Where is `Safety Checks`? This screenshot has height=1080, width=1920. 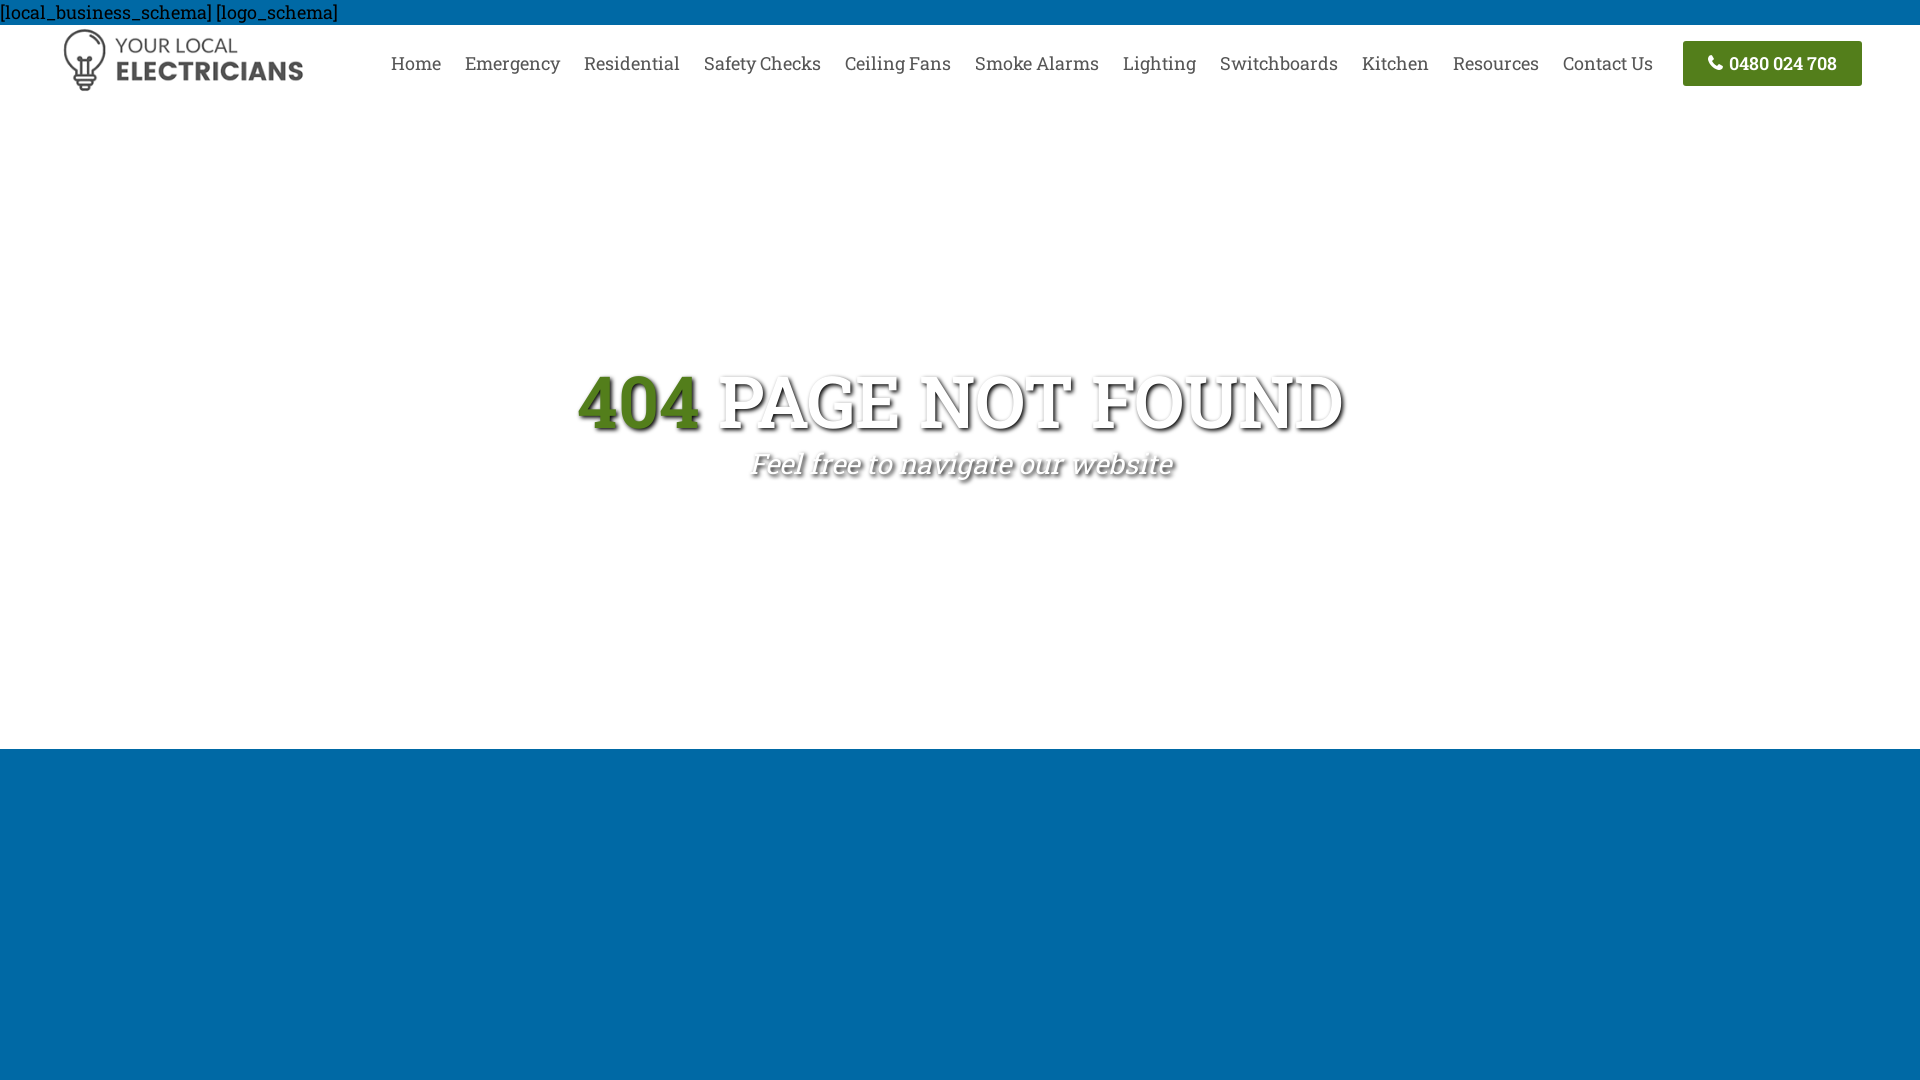 Safety Checks is located at coordinates (762, 63).